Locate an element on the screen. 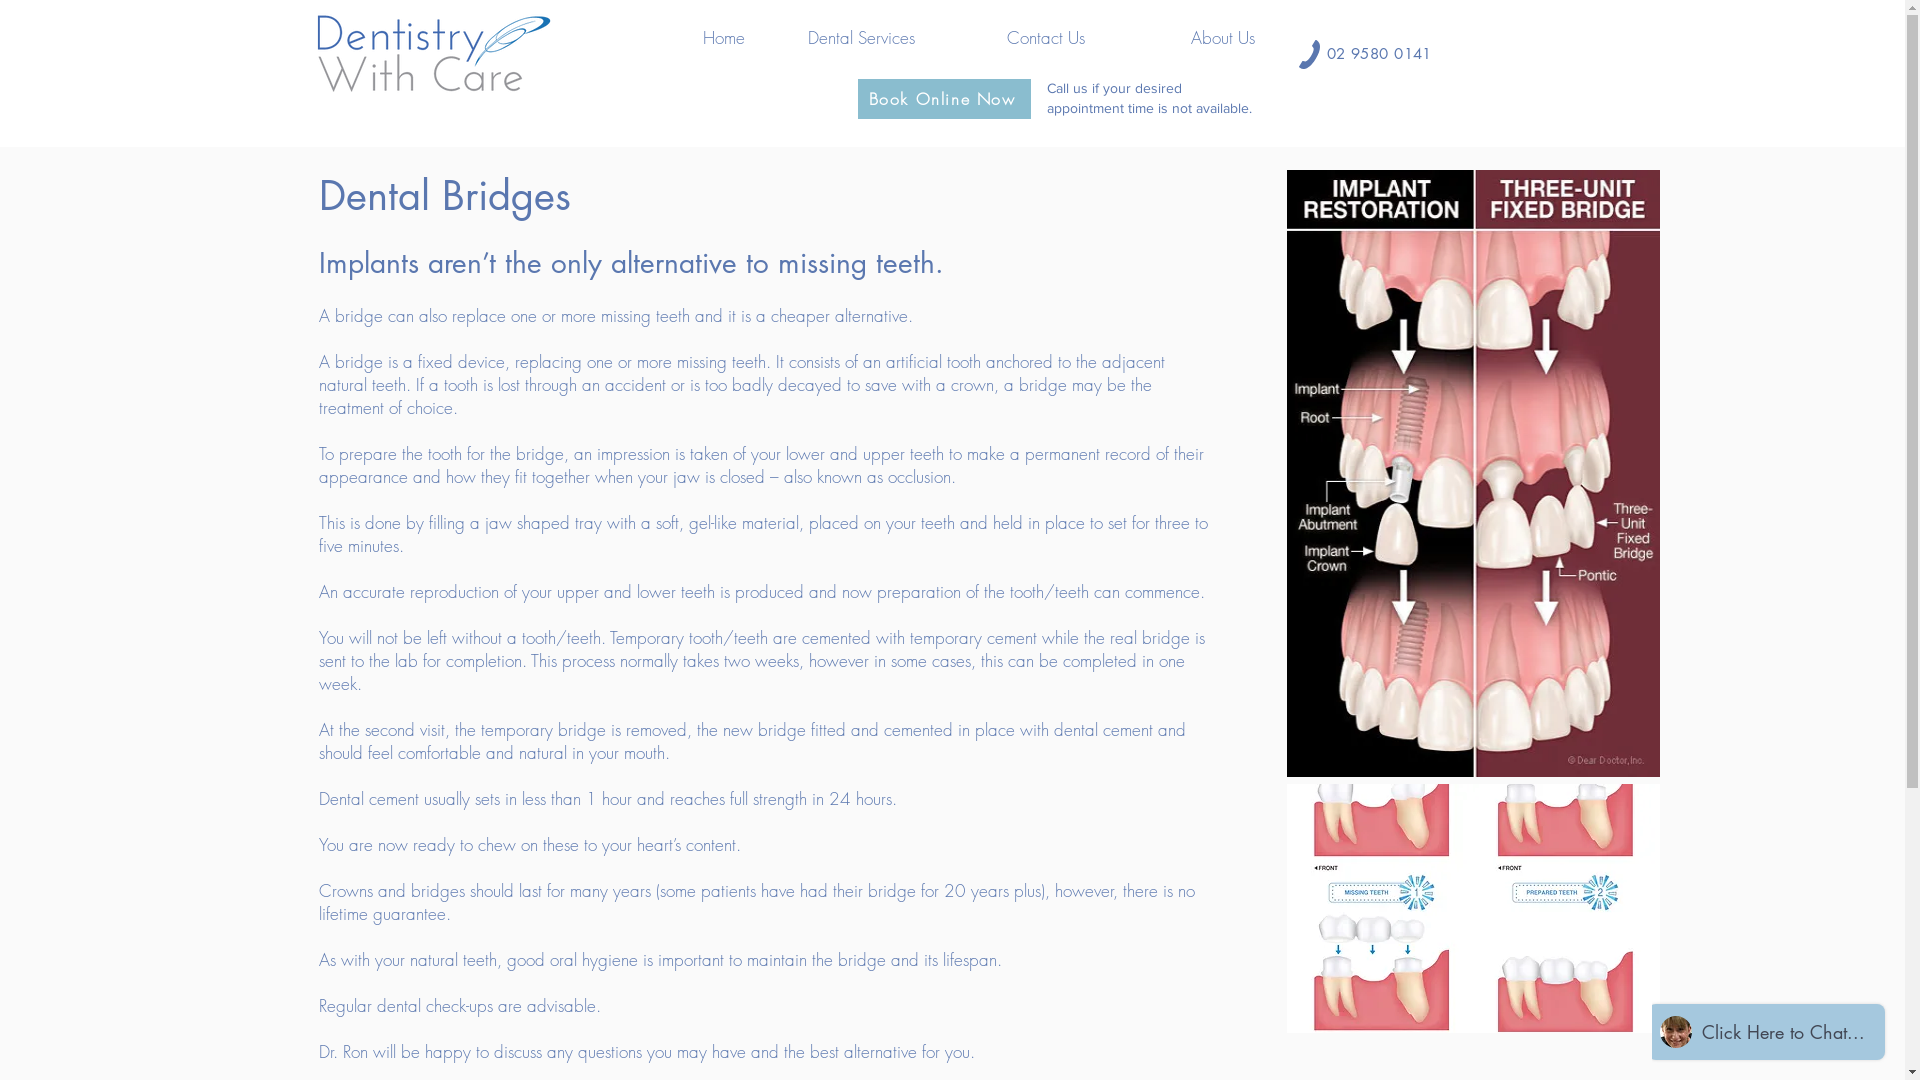 This screenshot has height=1080, width=1920. Home is located at coordinates (675, 38).